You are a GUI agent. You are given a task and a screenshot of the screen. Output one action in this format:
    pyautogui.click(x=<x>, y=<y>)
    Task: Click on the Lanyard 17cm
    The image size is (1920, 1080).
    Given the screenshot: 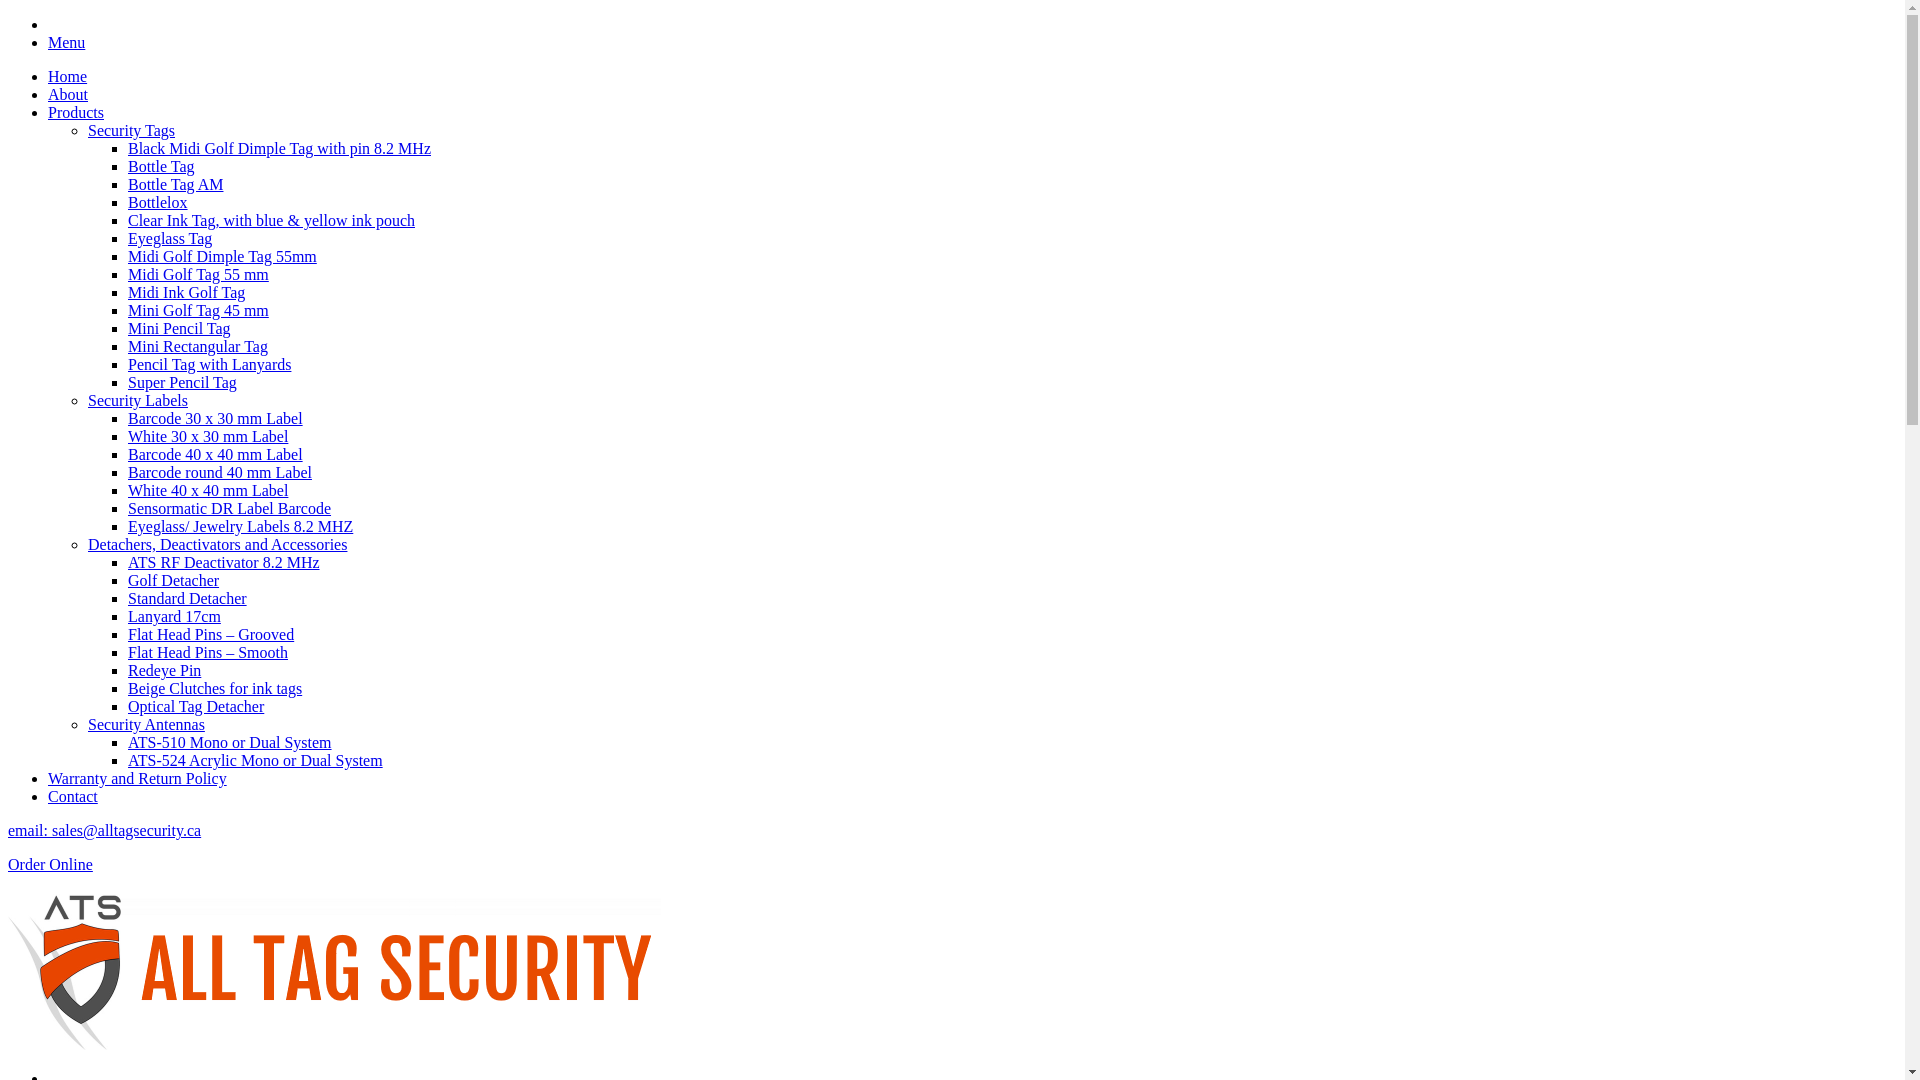 What is the action you would take?
    pyautogui.click(x=174, y=616)
    